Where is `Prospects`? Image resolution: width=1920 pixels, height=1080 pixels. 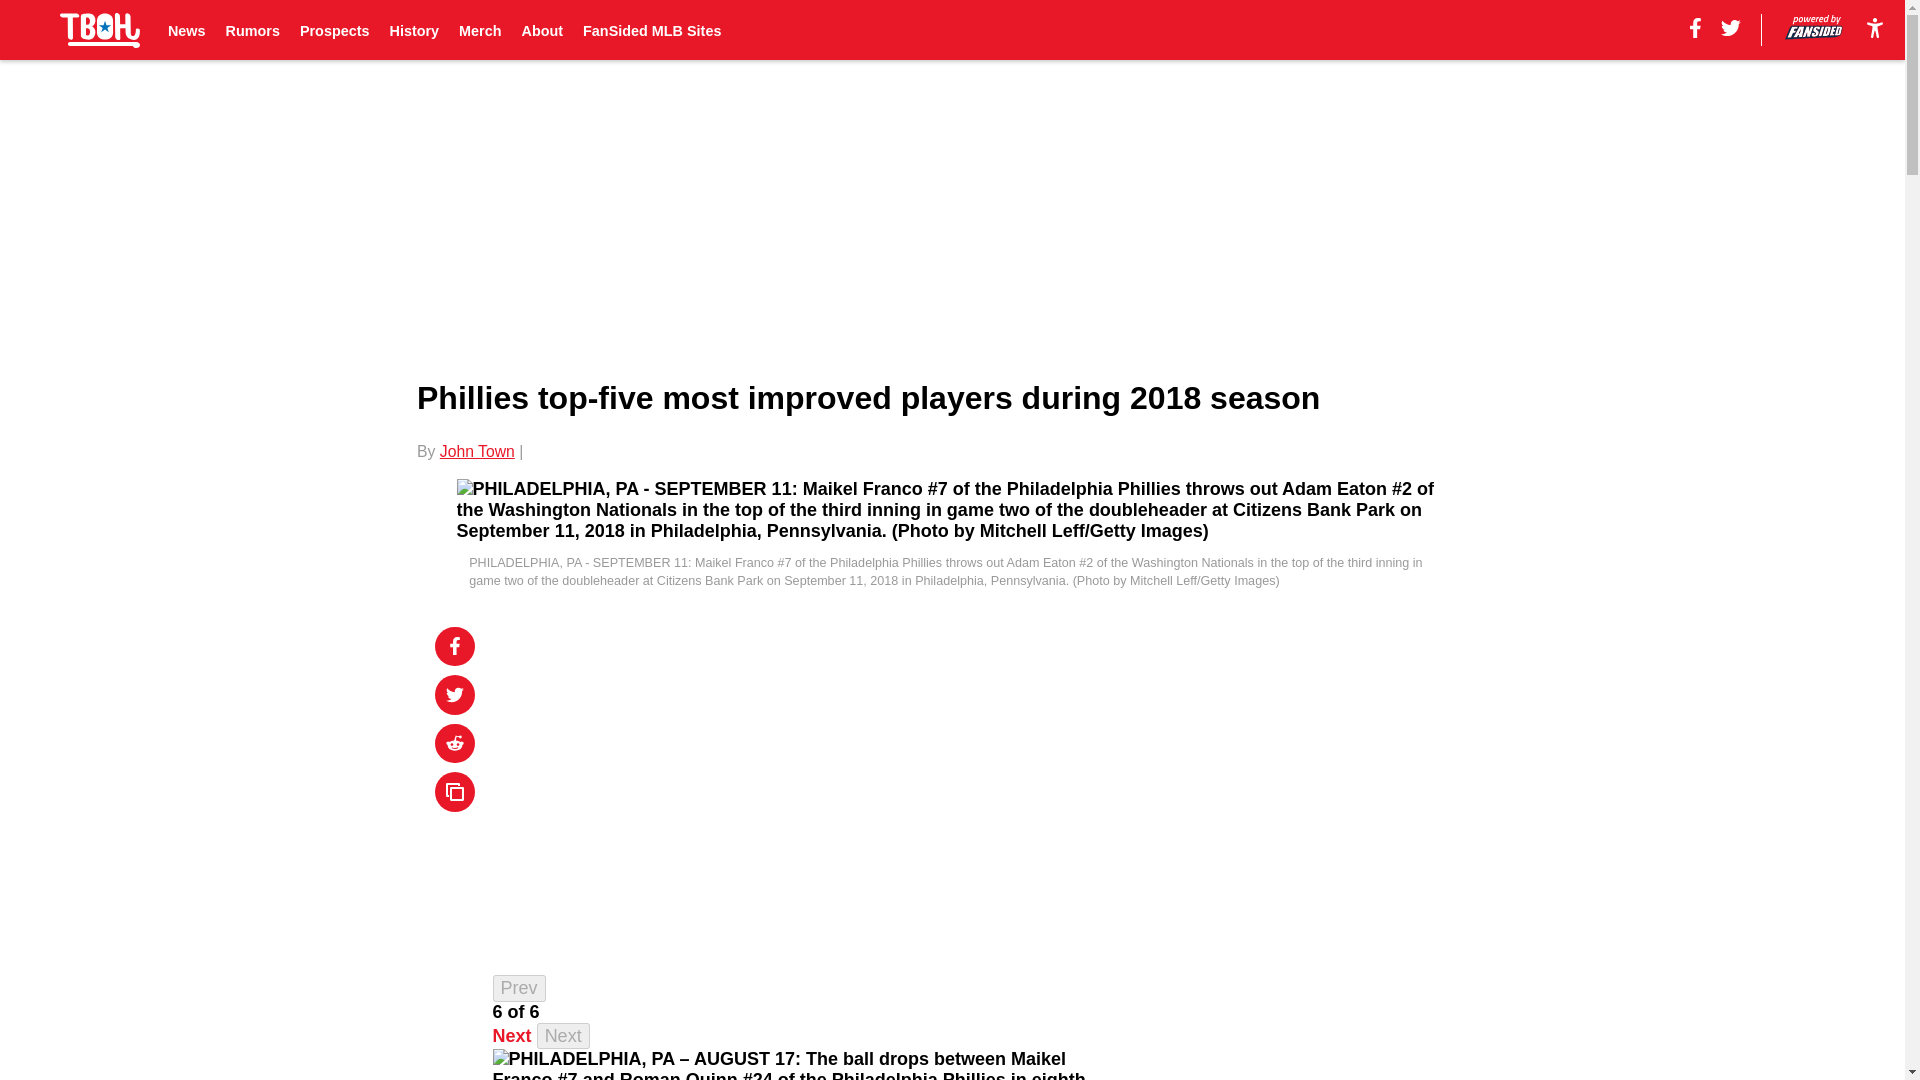
Prospects is located at coordinates (334, 30).